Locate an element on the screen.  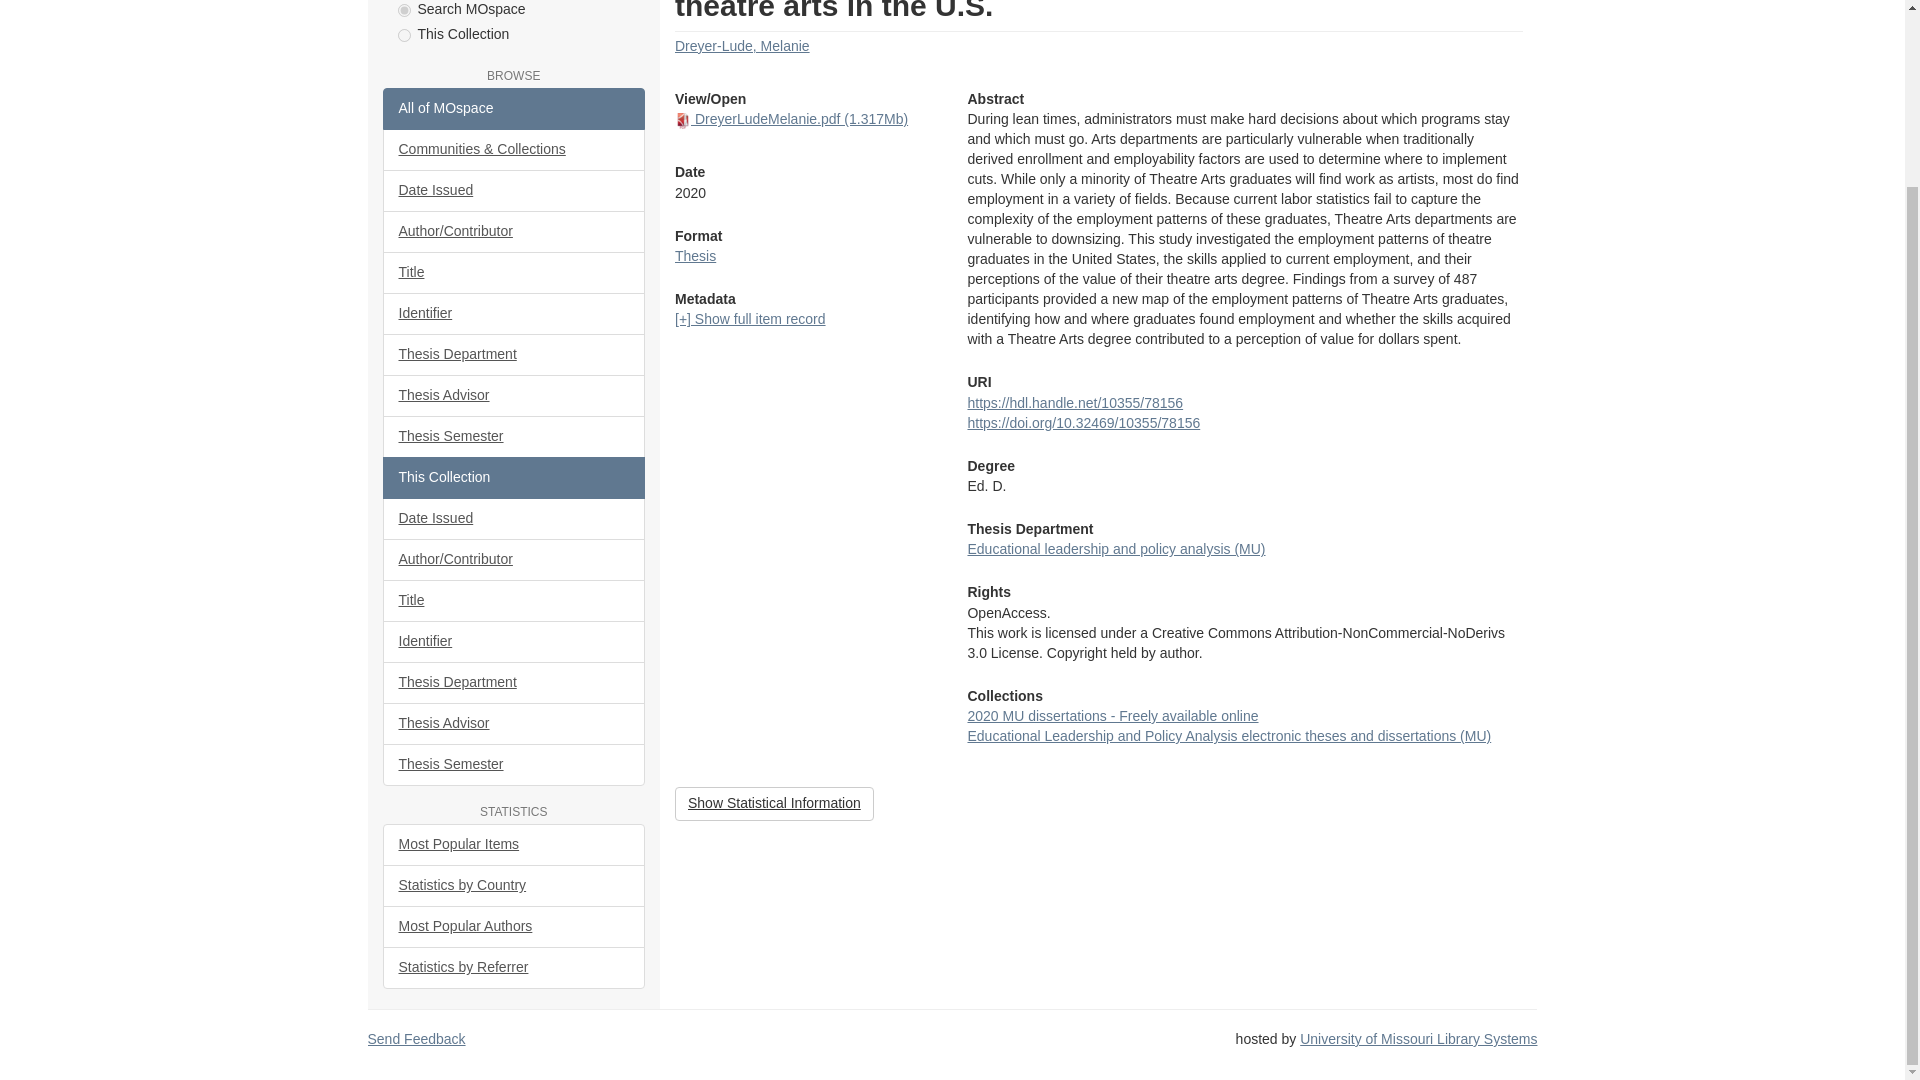
Title is located at coordinates (514, 272).